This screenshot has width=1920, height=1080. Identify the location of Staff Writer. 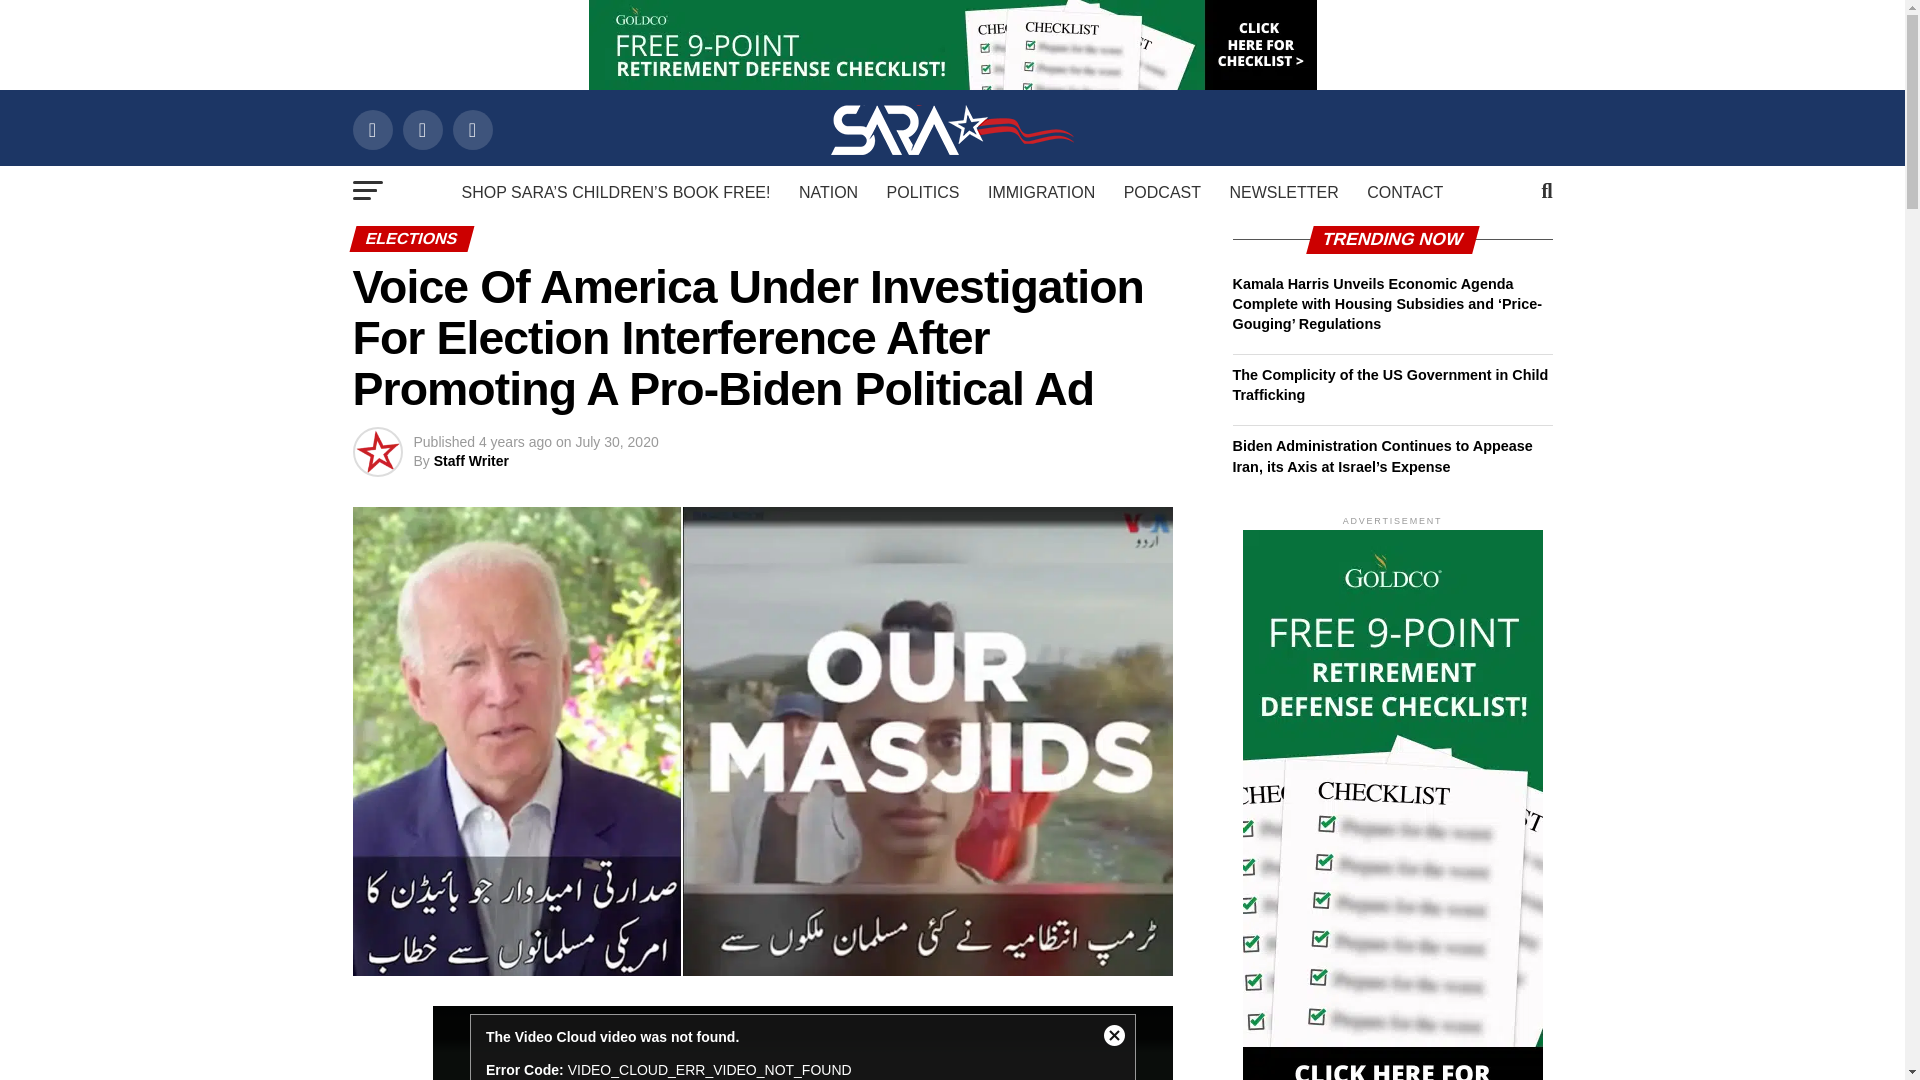
(470, 460).